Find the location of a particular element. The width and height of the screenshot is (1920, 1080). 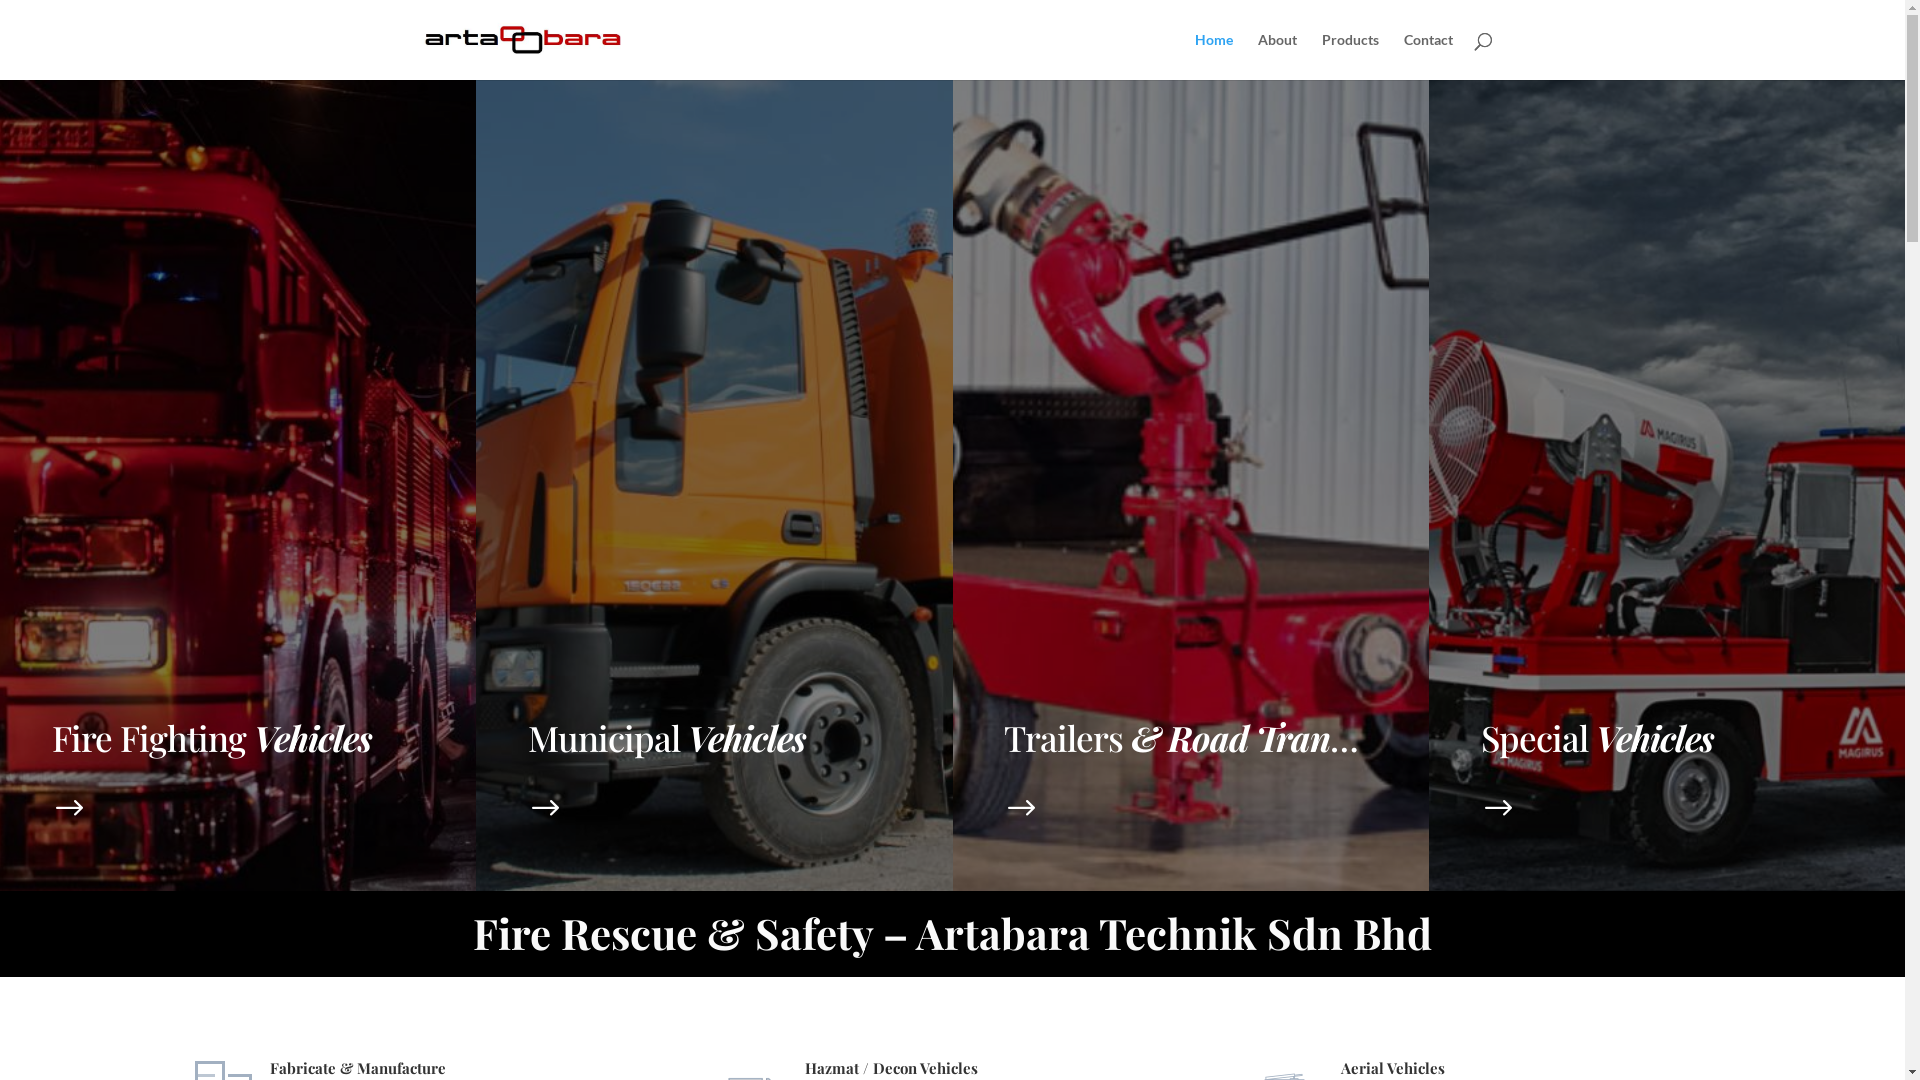

$ is located at coordinates (1022, 809).